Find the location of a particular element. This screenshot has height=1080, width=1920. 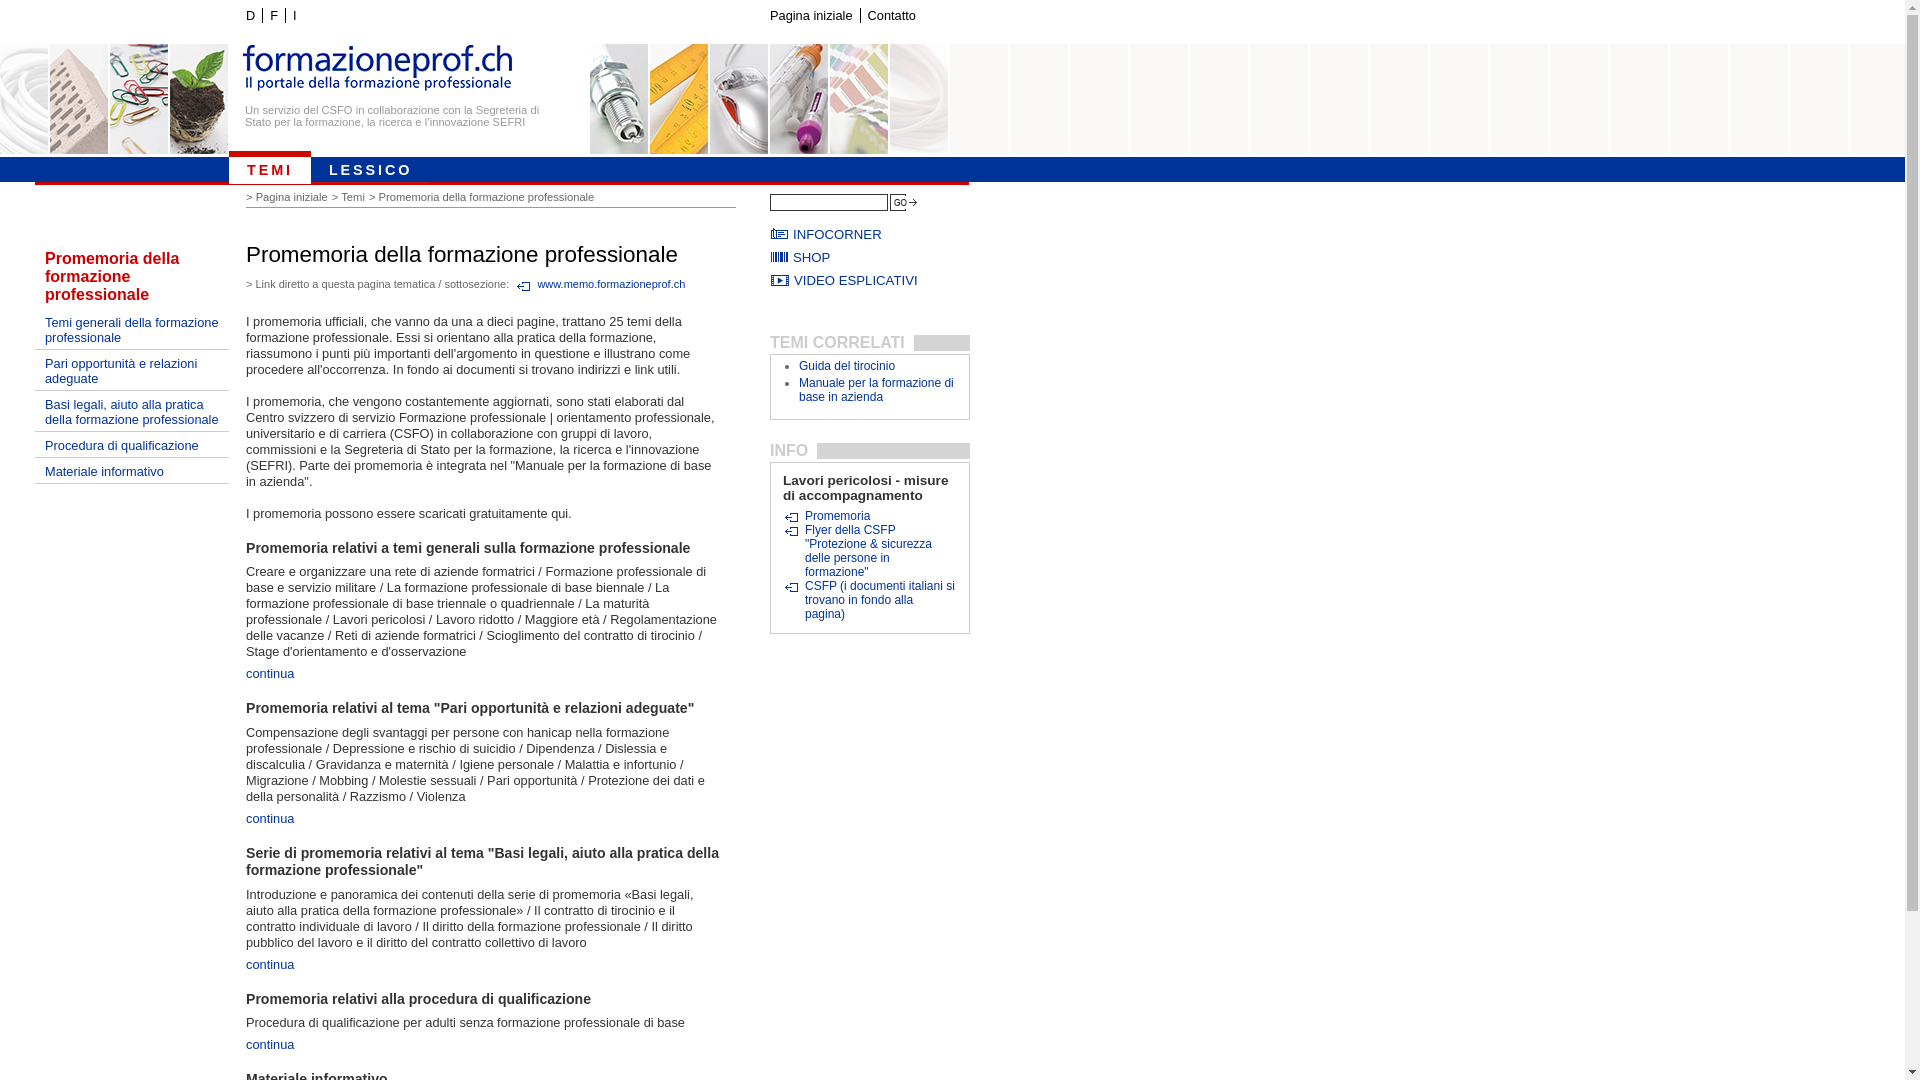

Promemoria is located at coordinates (826, 516).